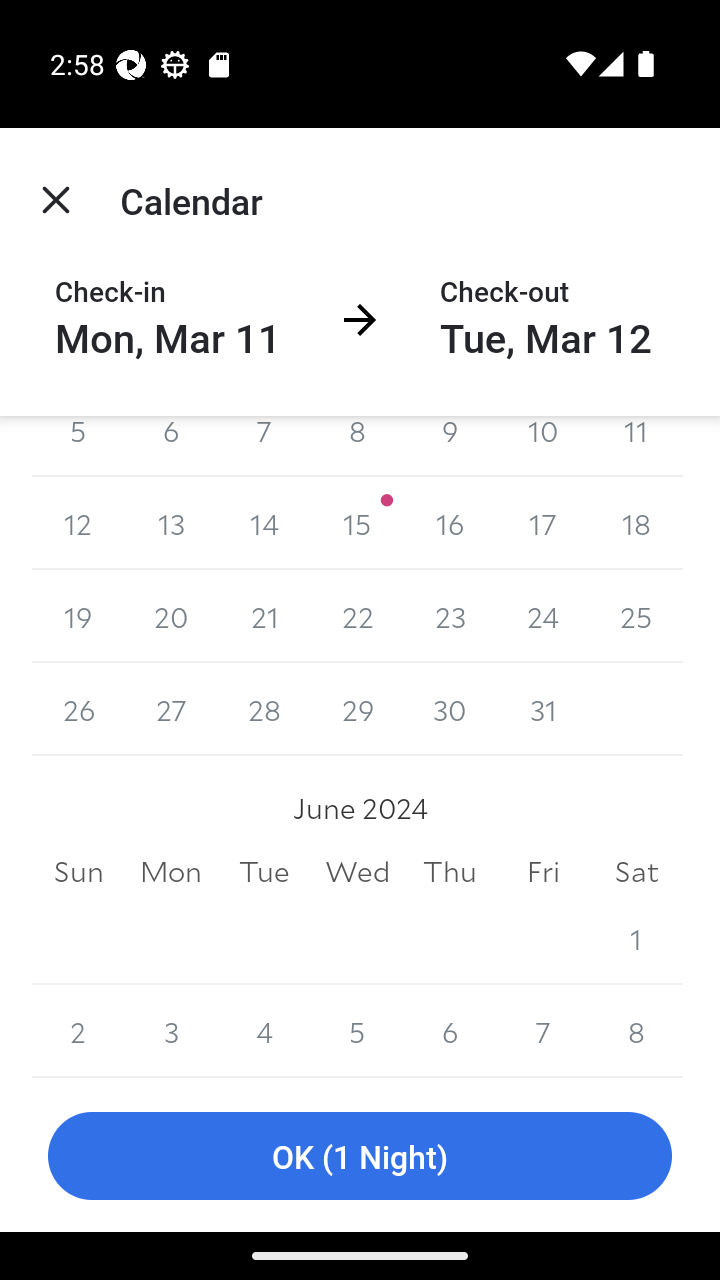 This screenshot has height=1280, width=720. I want to click on 26 26 May 2024, so click(78, 710).